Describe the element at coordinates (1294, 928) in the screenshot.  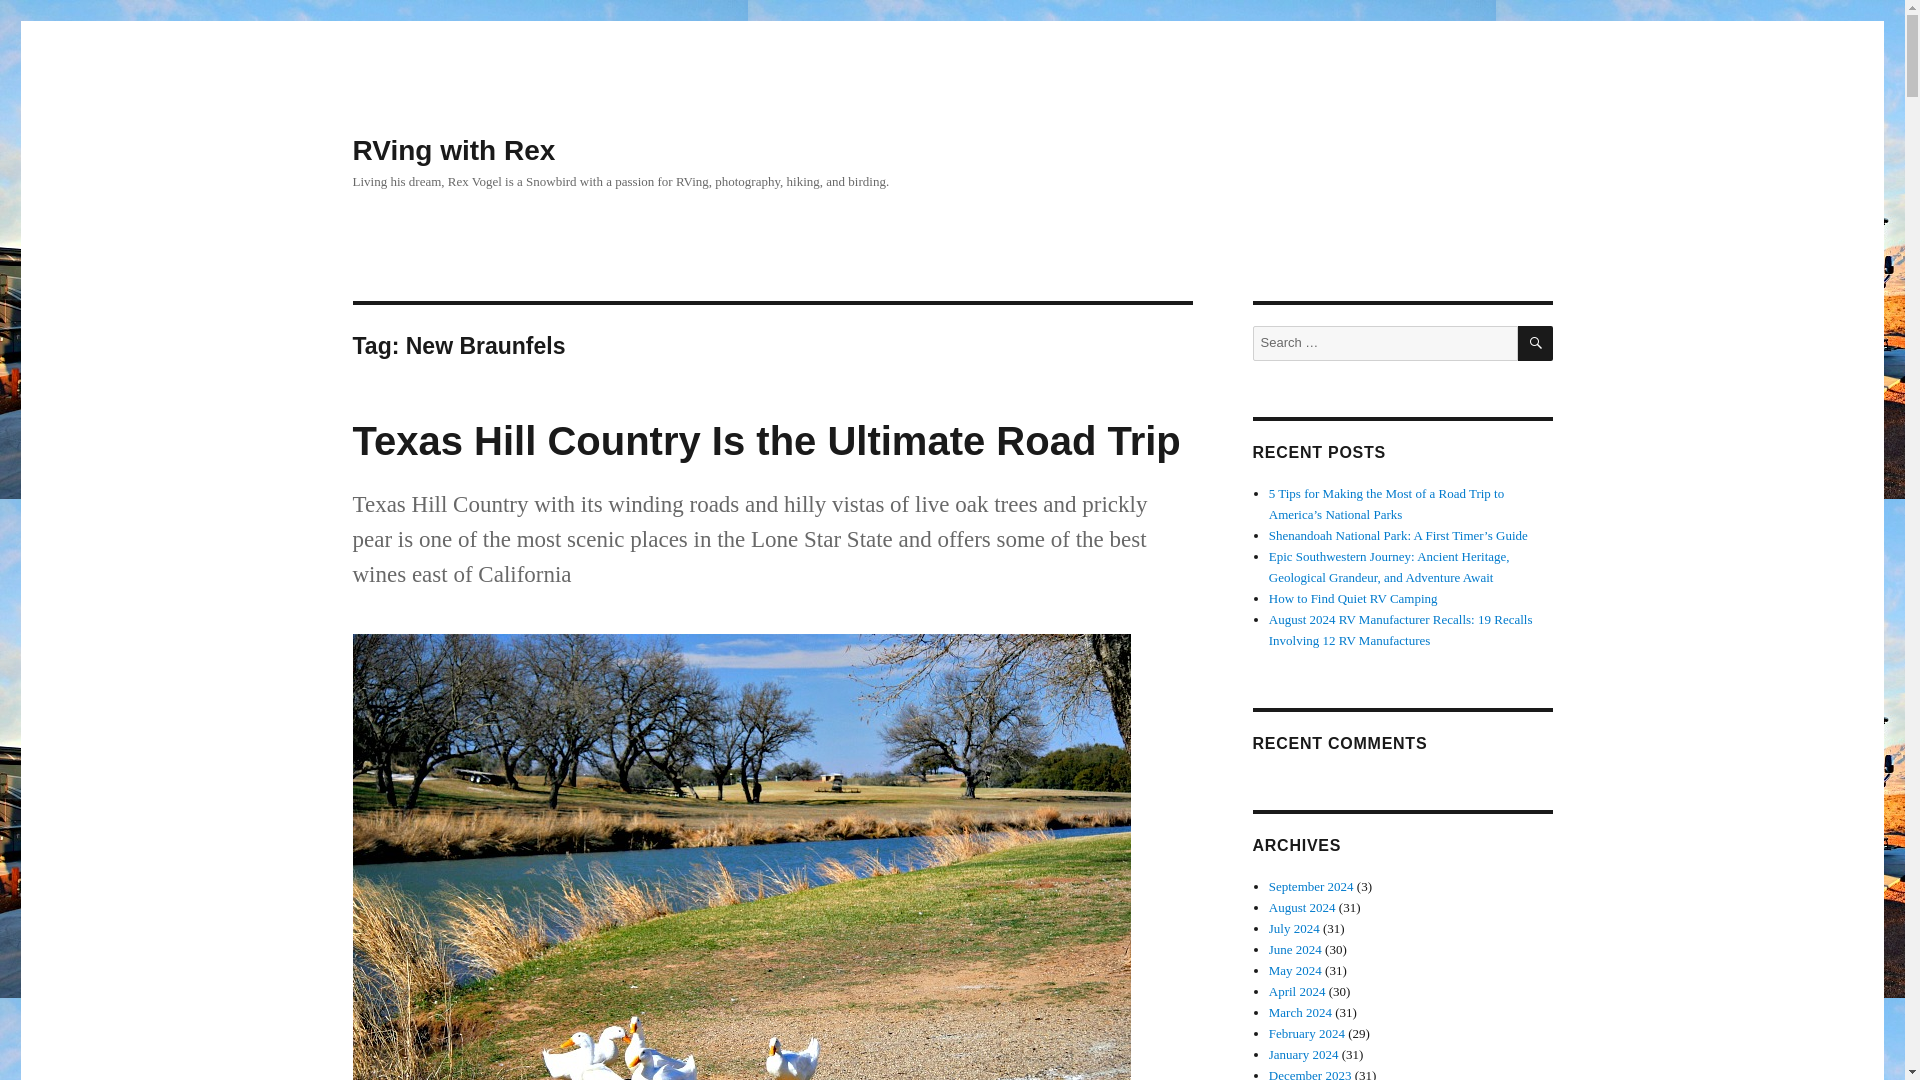
I see `July 2024` at that location.